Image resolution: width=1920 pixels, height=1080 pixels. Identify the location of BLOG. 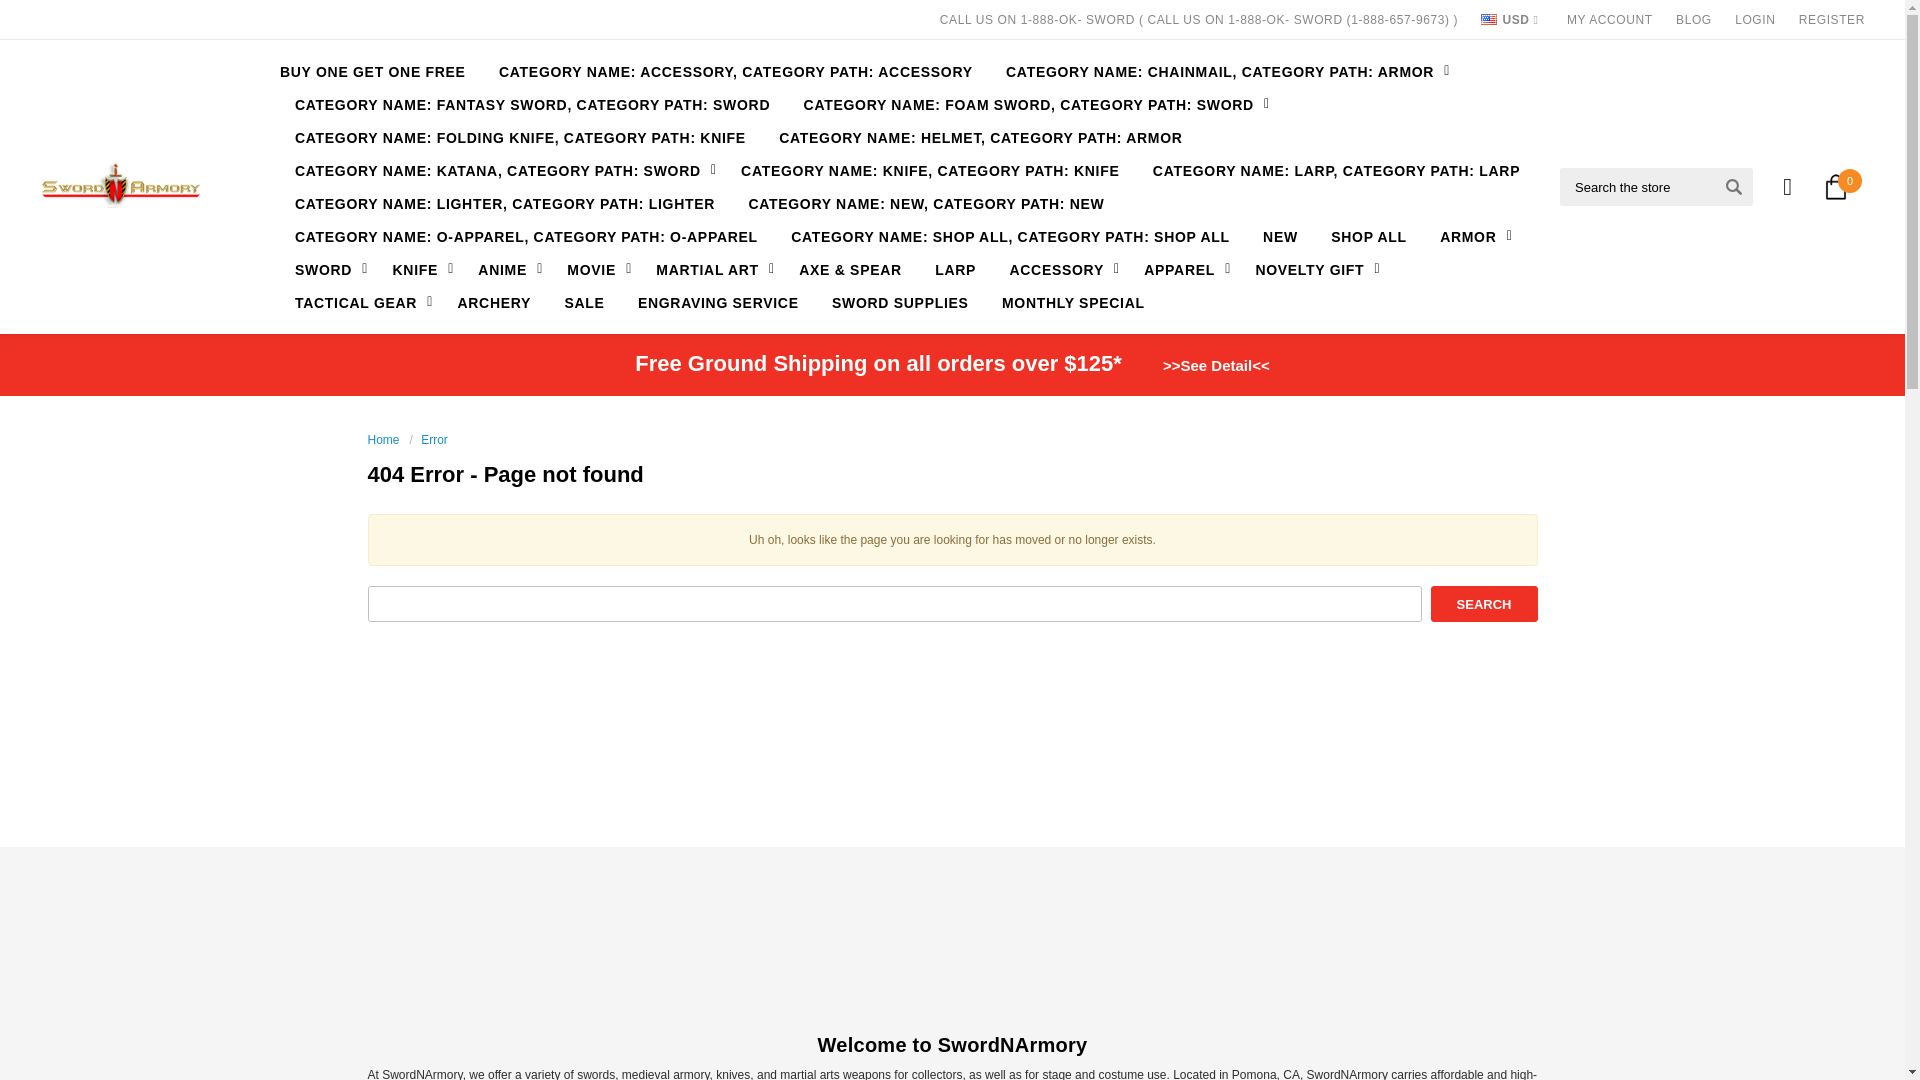
(1694, 20).